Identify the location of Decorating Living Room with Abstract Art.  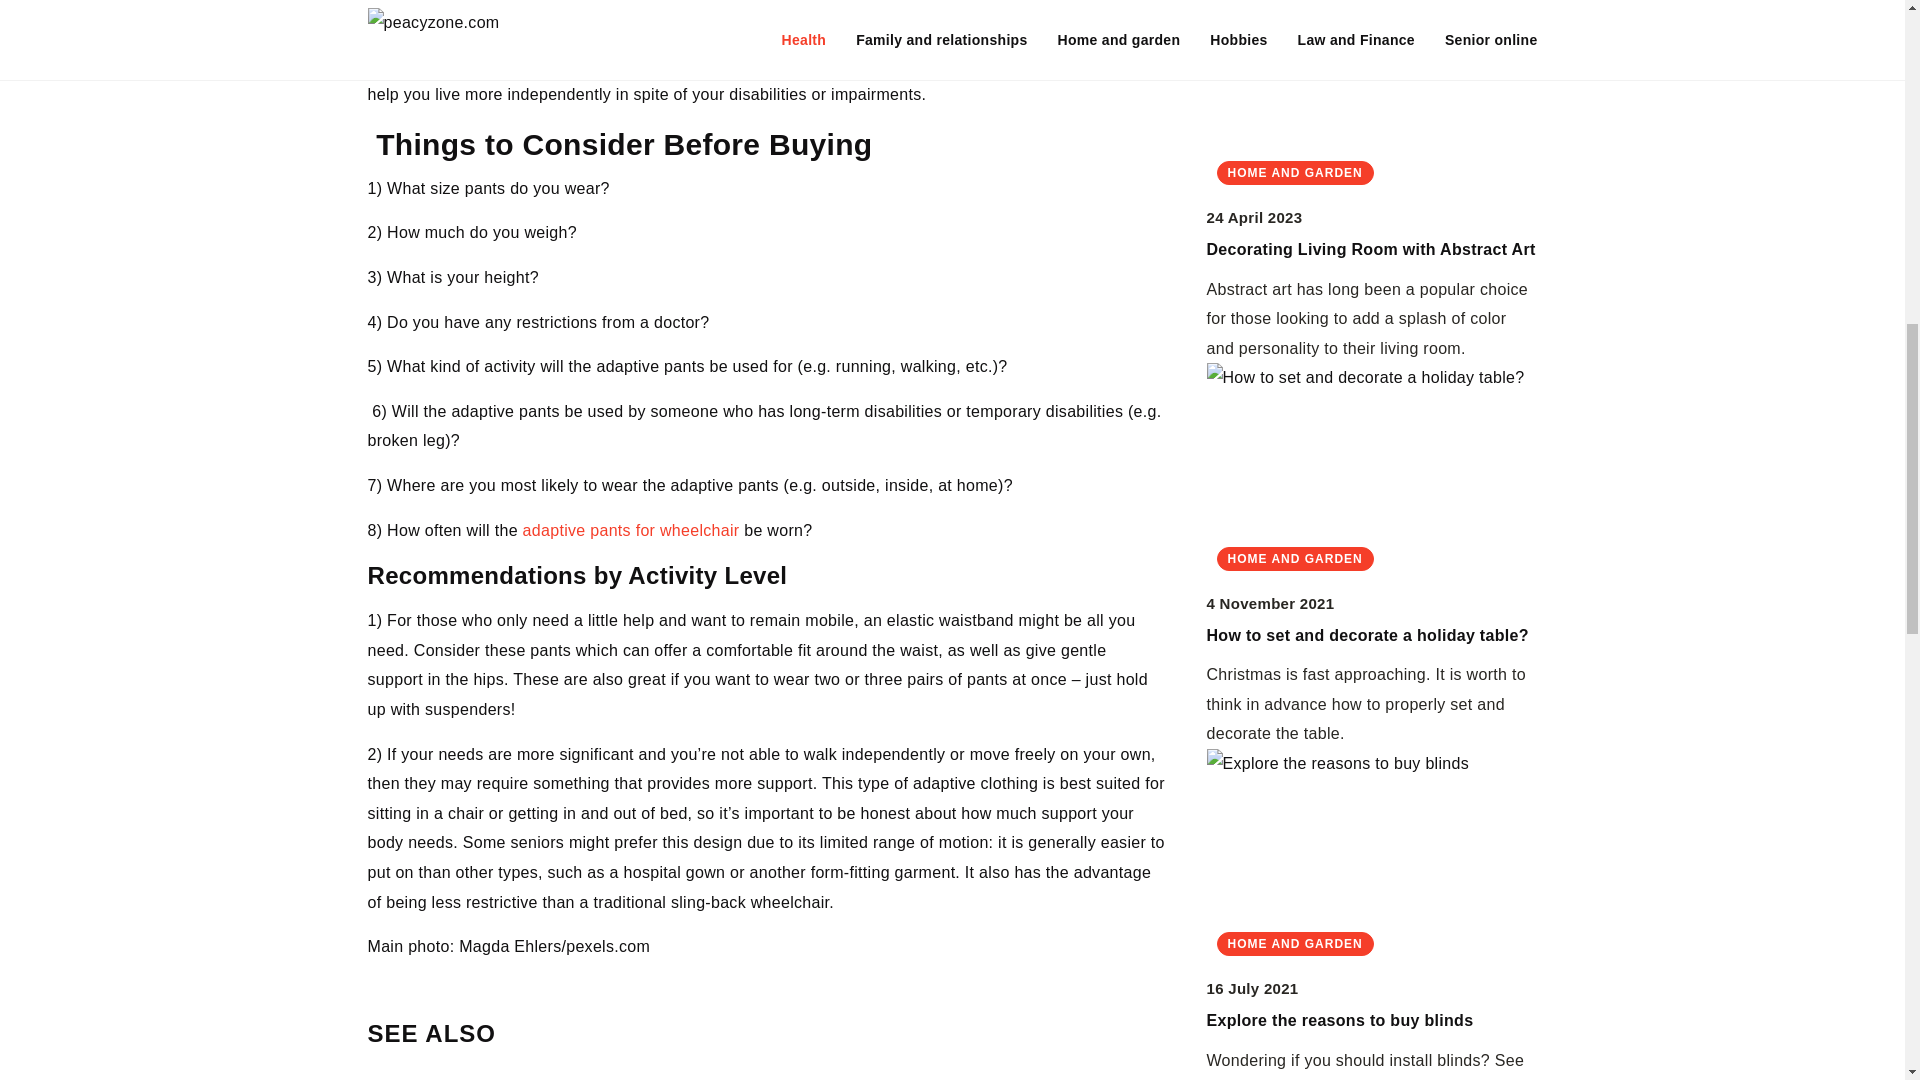
(1370, 249).